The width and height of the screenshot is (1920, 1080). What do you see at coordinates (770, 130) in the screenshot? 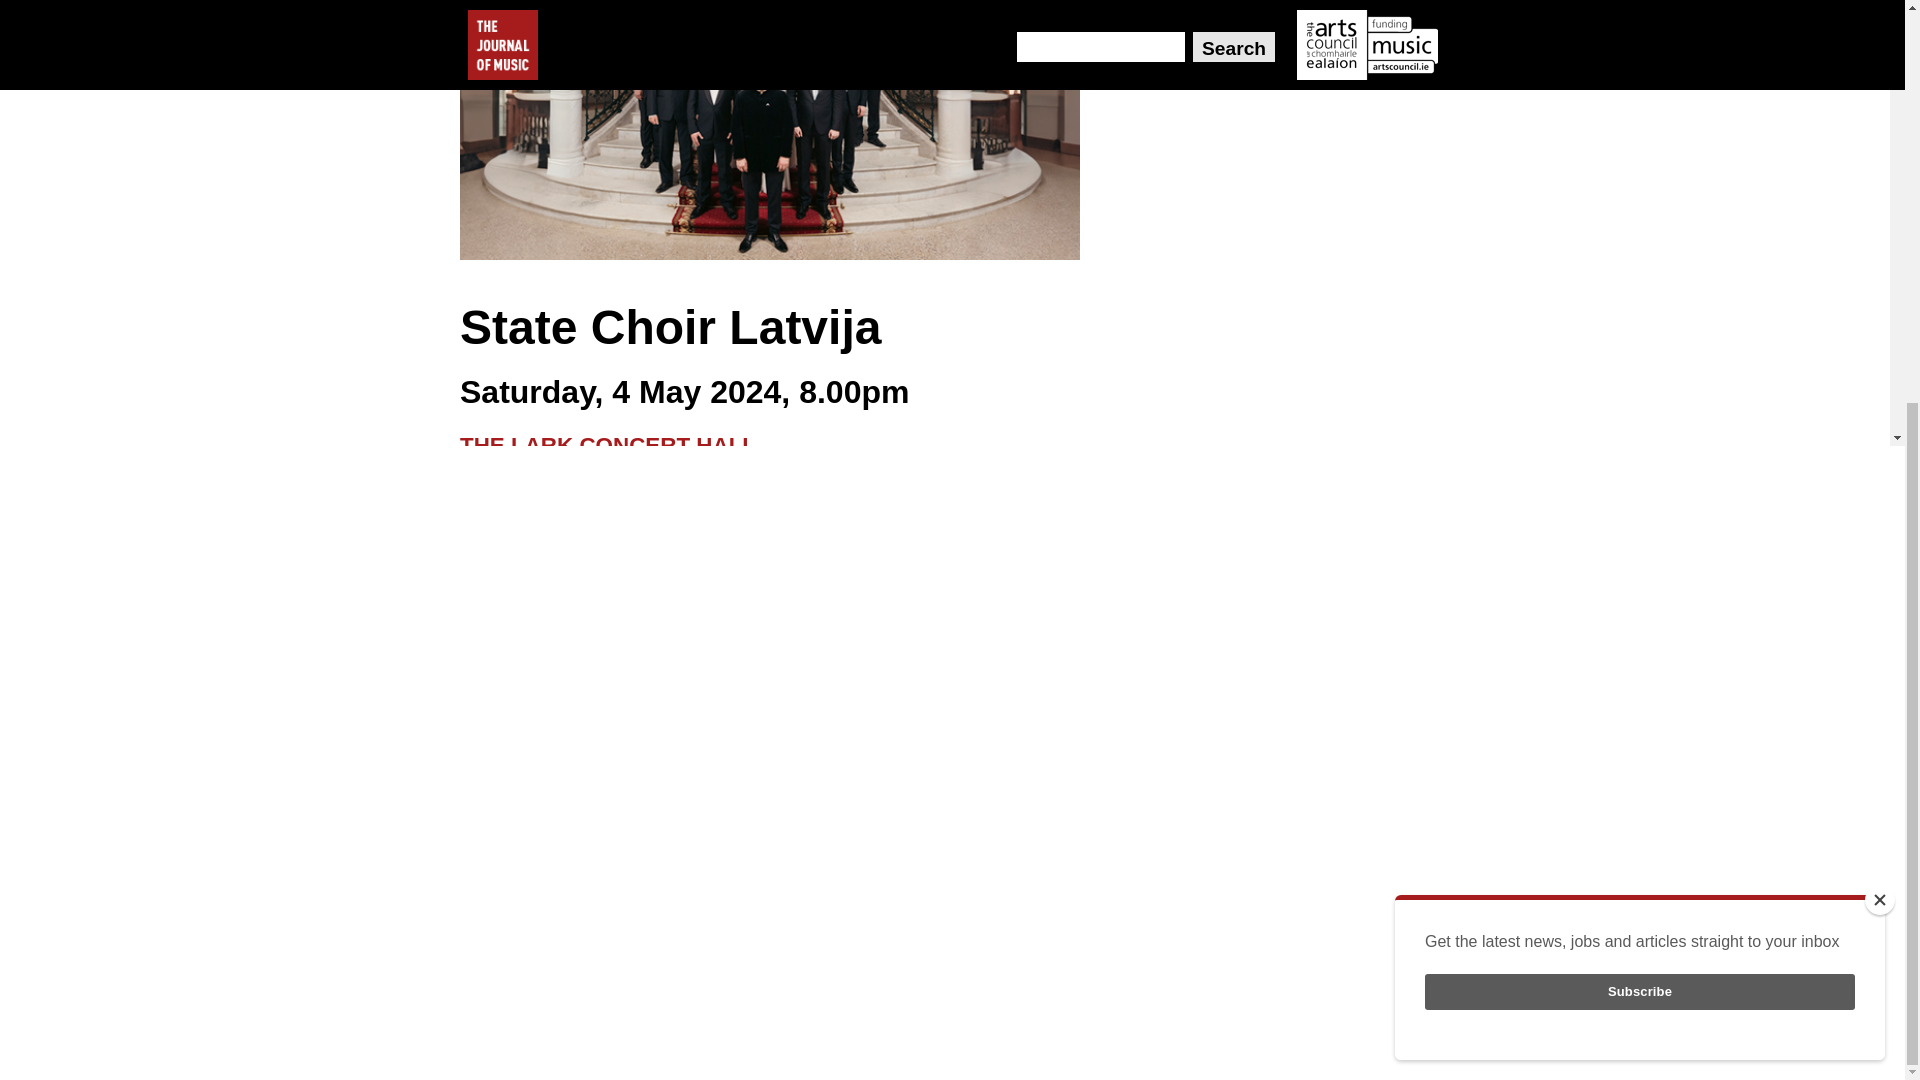
I see `State Choir Latvija` at bounding box center [770, 130].